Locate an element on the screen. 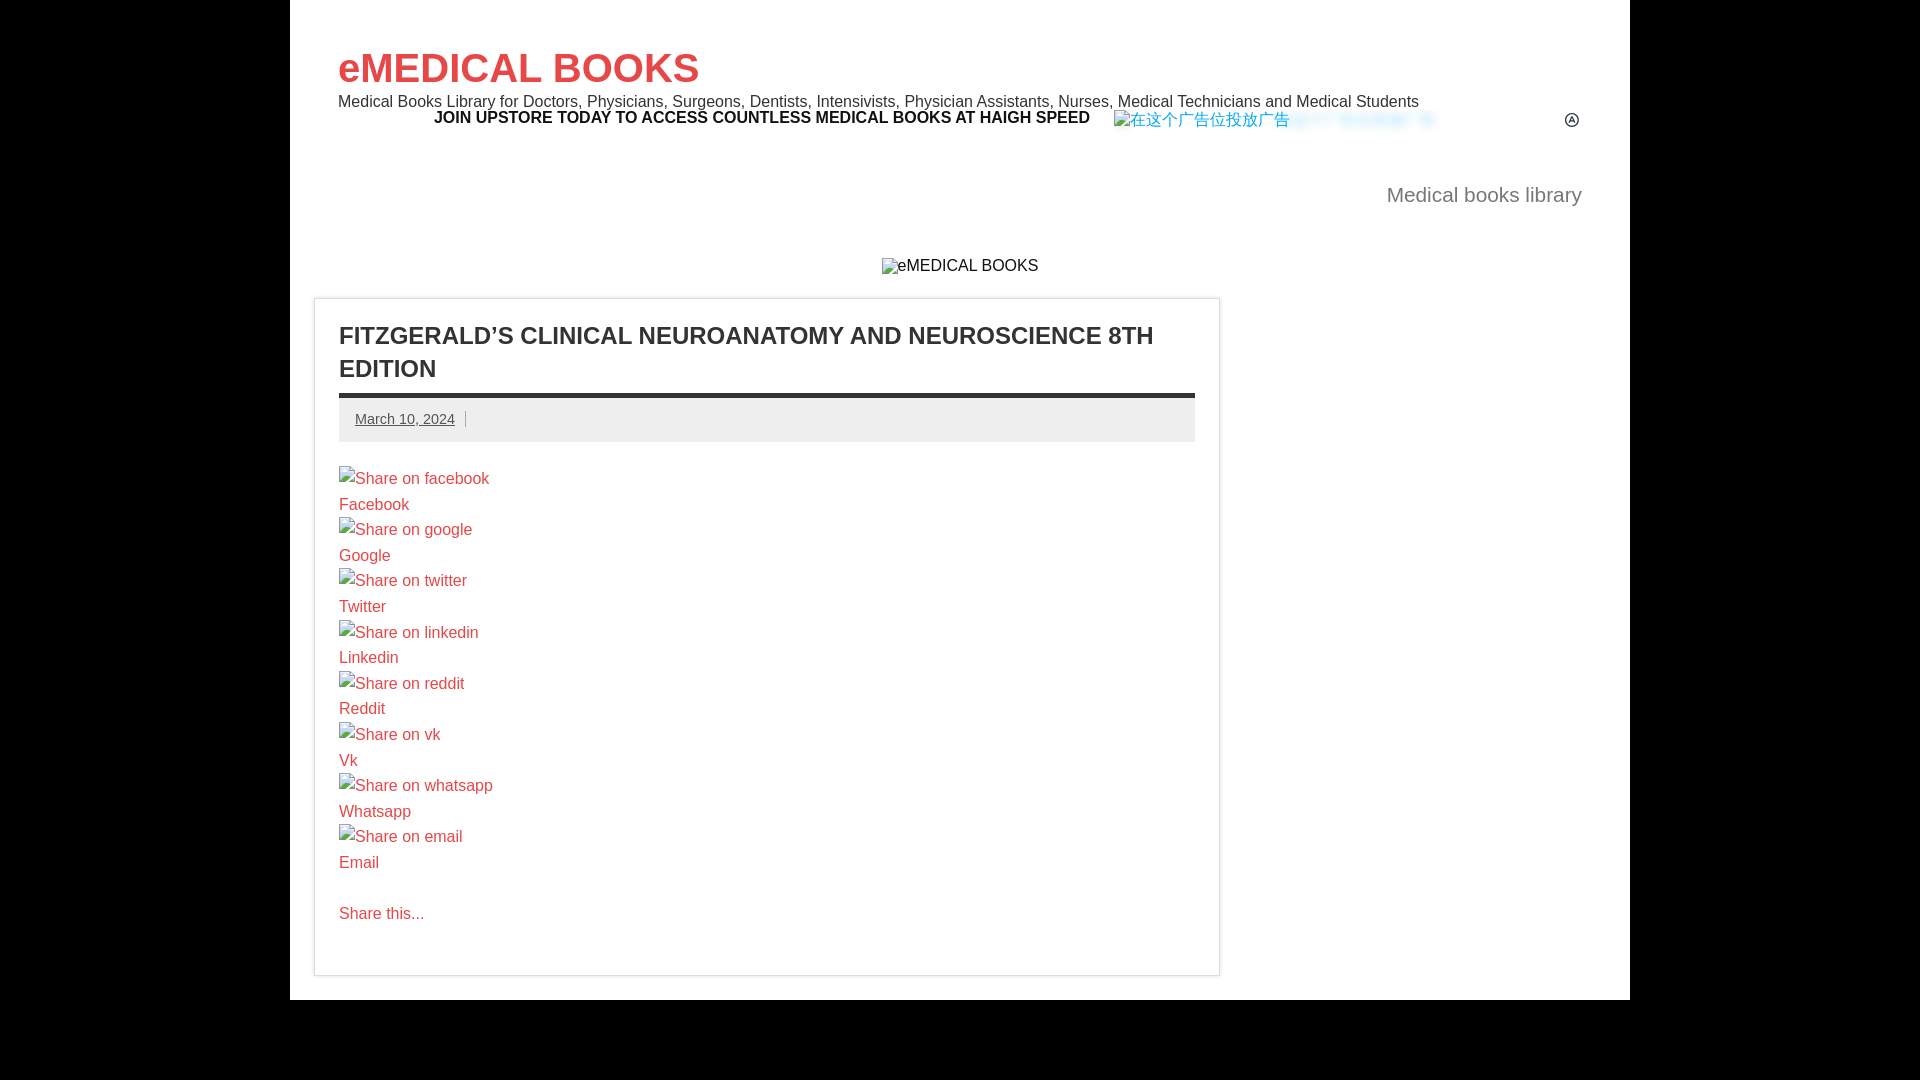 The width and height of the screenshot is (1920, 1080). linkedin is located at coordinates (408, 632).